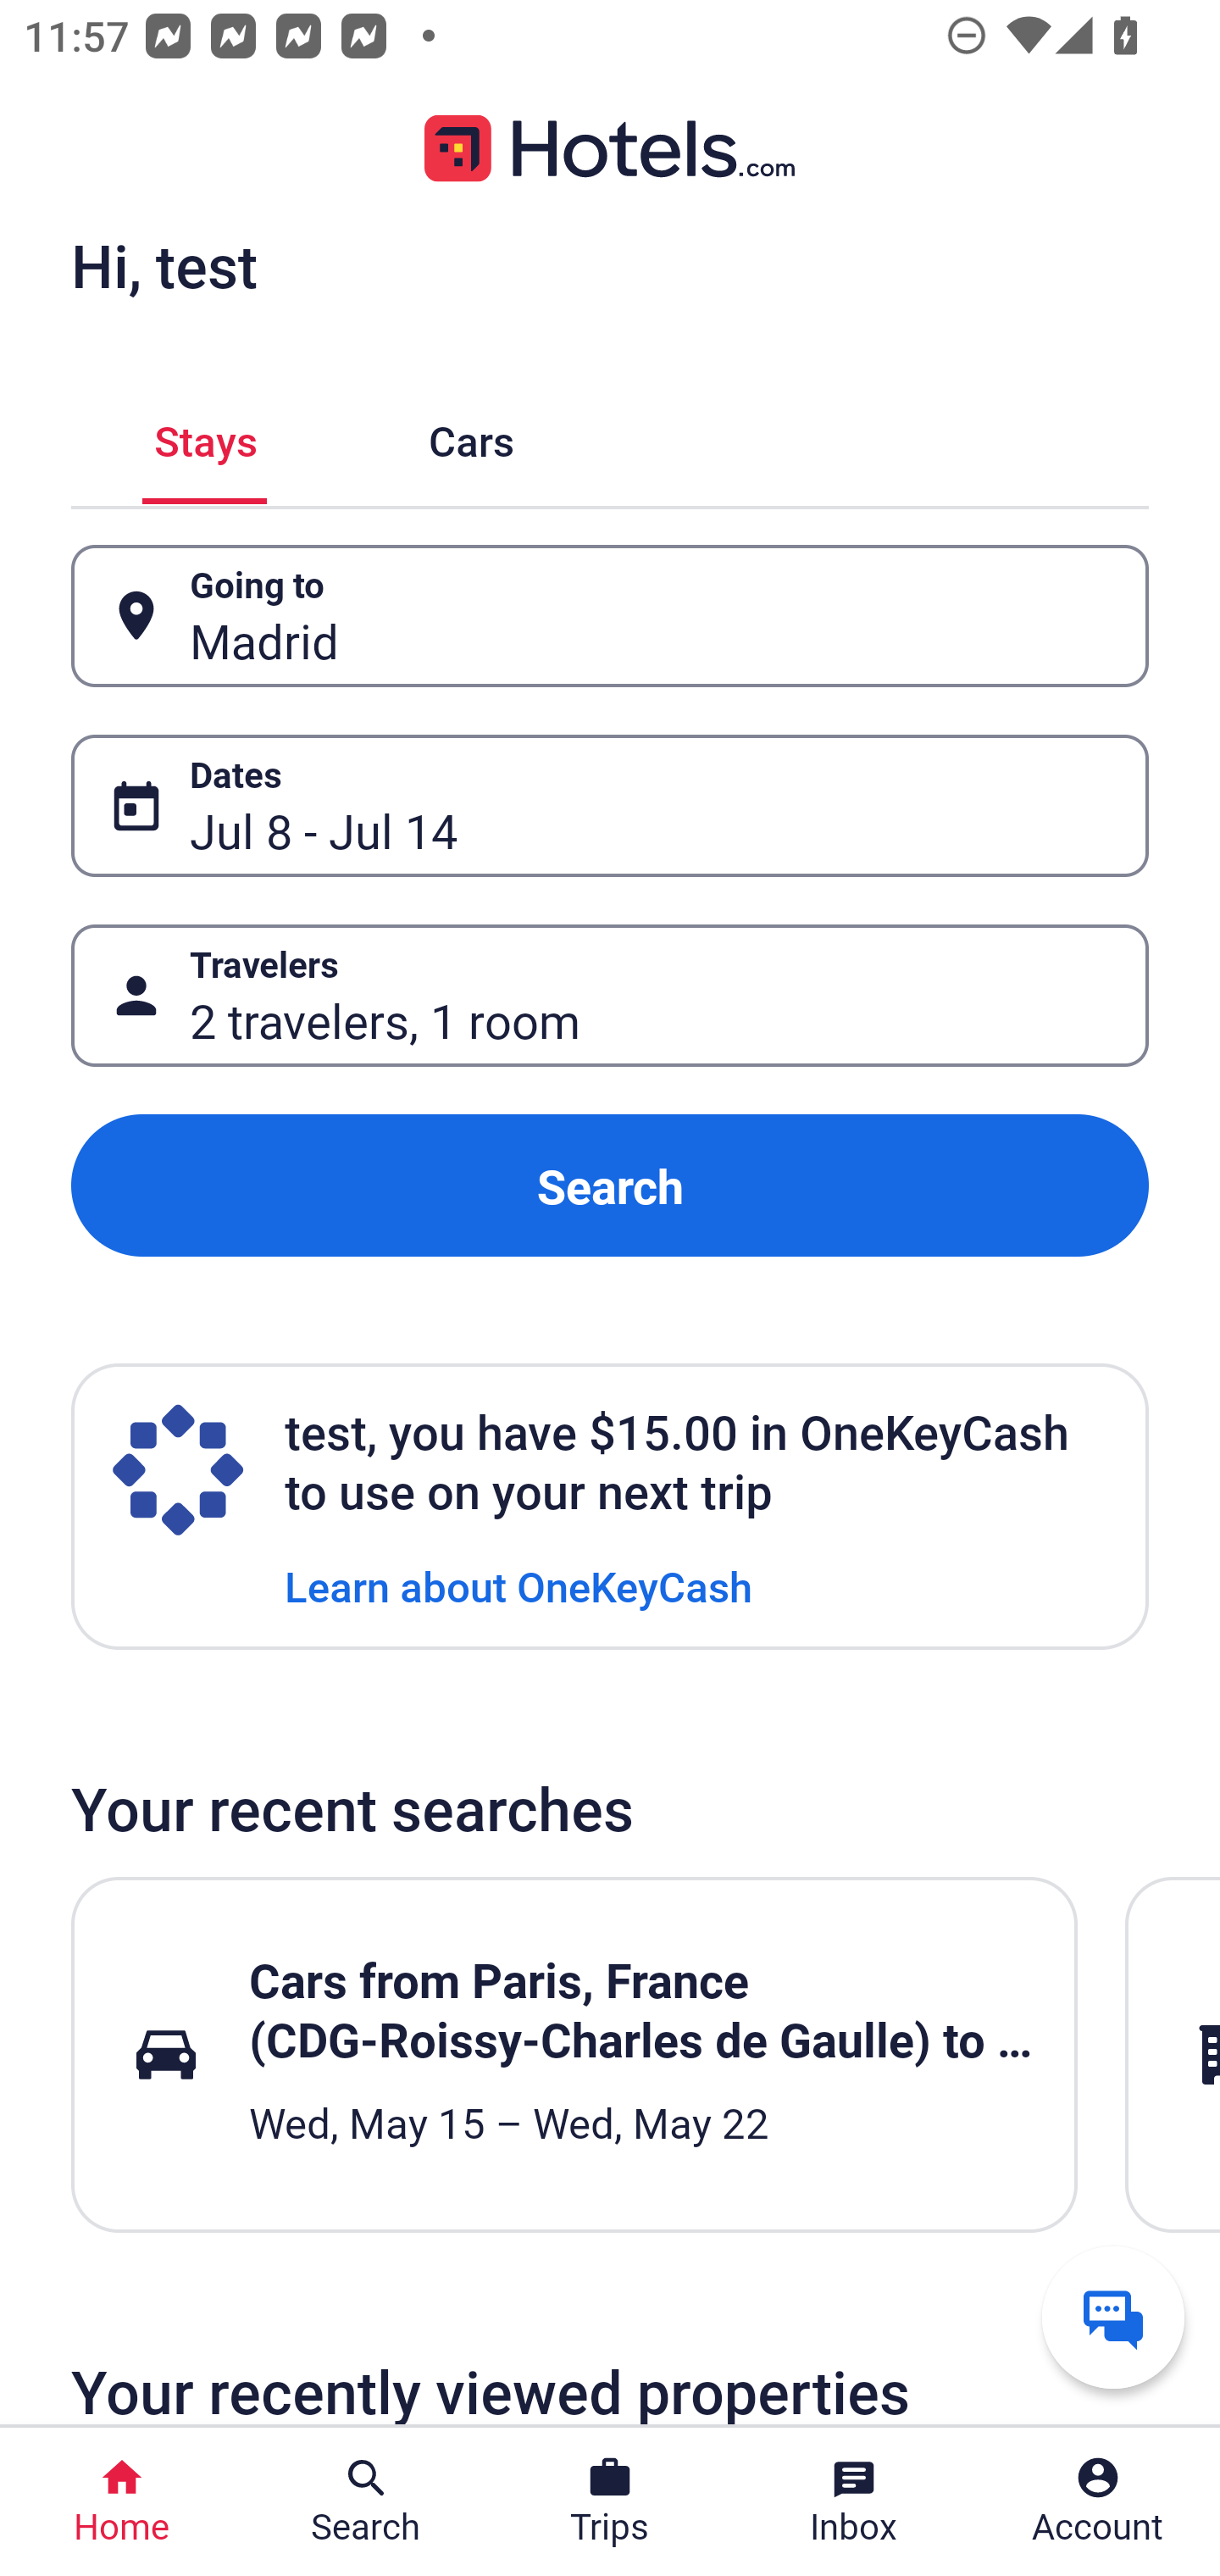 This screenshot has height=2576, width=1220. Describe the element at coordinates (471, 436) in the screenshot. I see `Cars` at that location.